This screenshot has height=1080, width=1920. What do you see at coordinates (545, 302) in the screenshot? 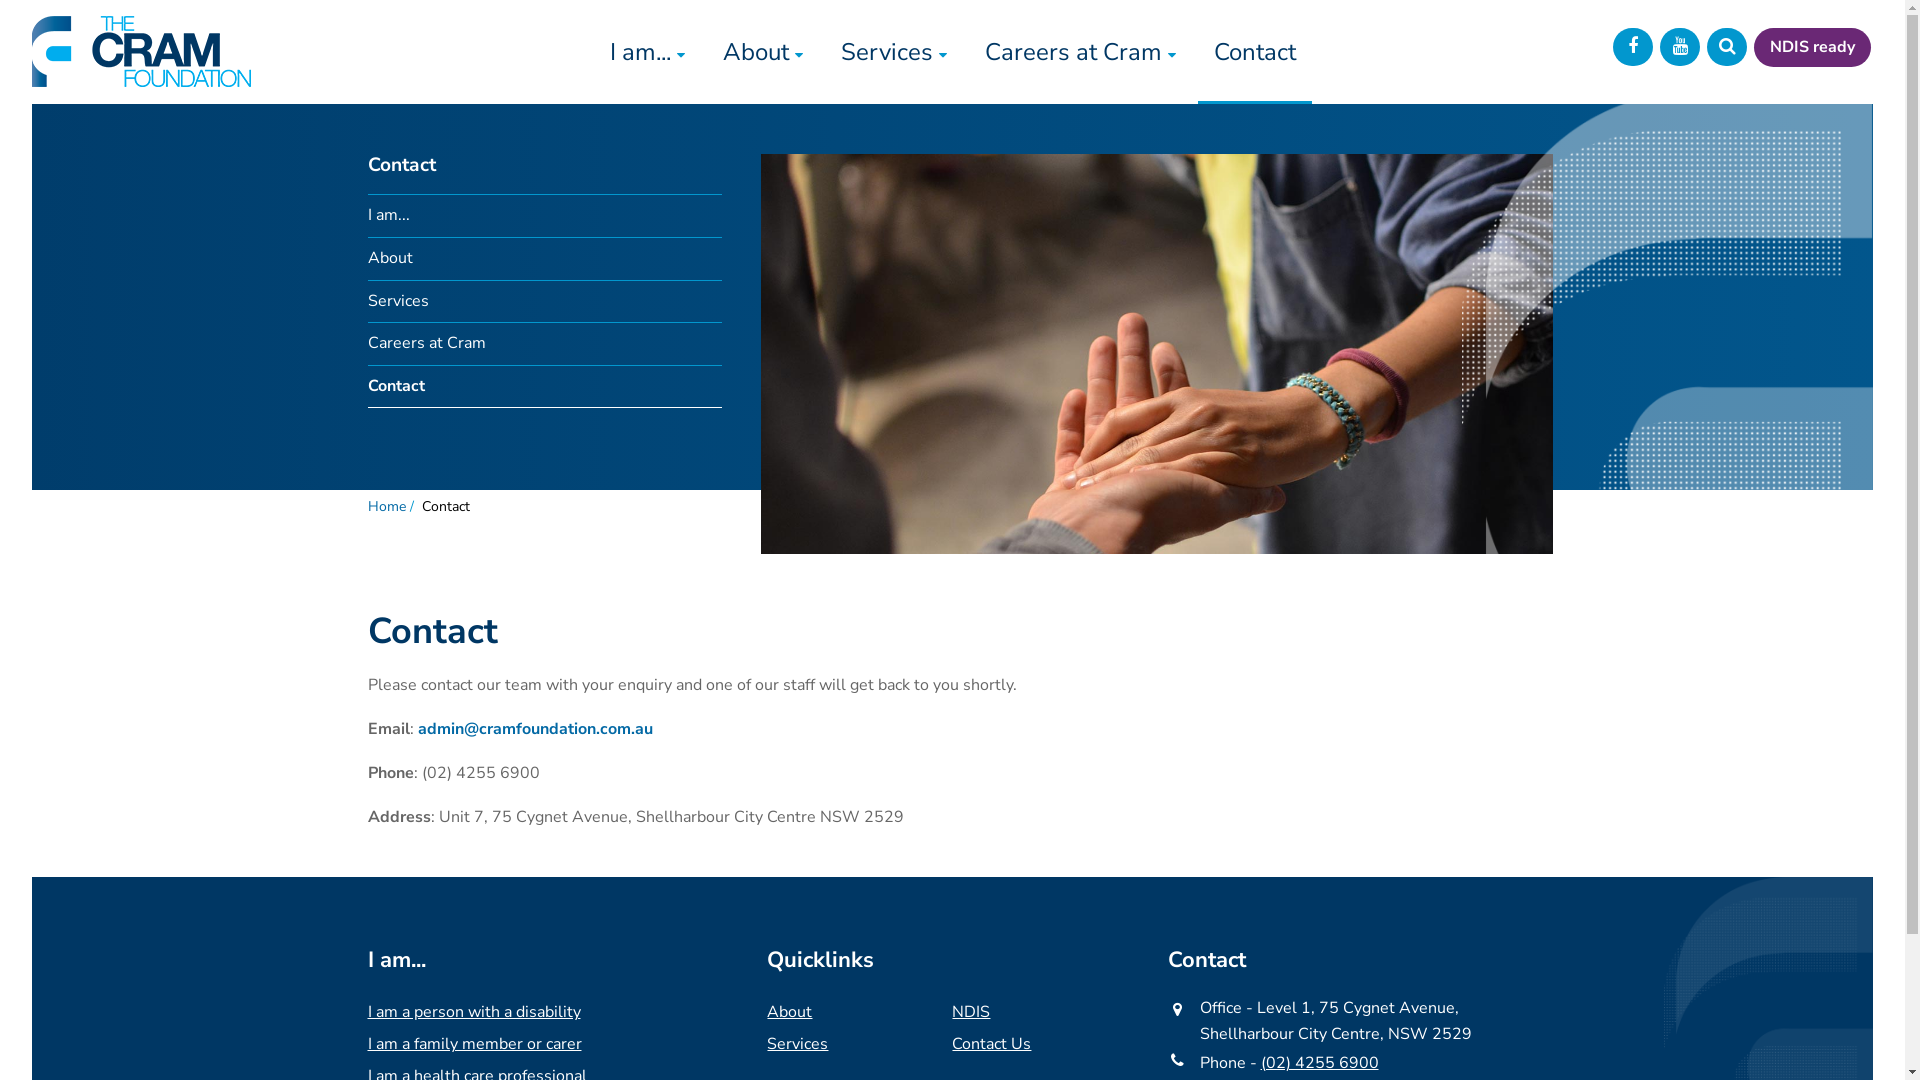
I see `Services` at bounding box center [545, 302].